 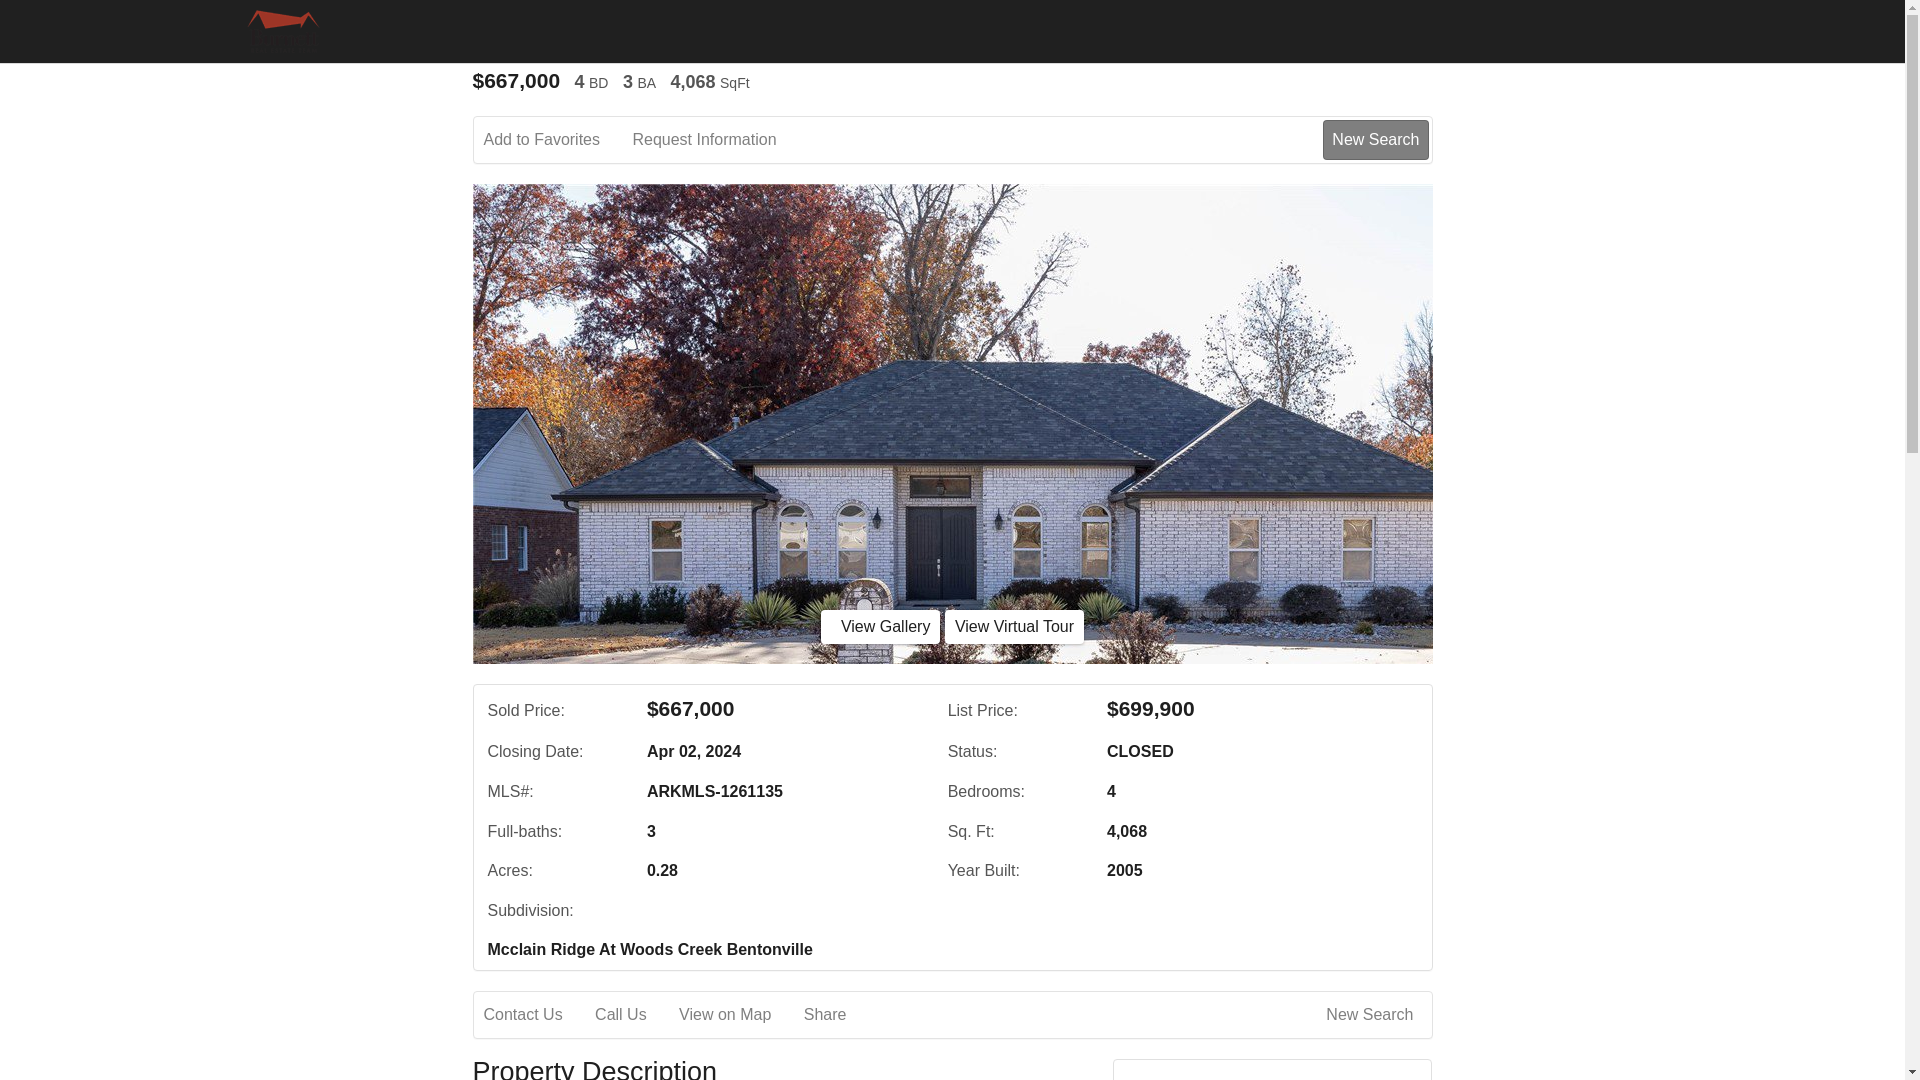 What do you see at coordinates (738, 1015) in the screenshot?
I see `View on Map` at bounding box center [738, 1015].